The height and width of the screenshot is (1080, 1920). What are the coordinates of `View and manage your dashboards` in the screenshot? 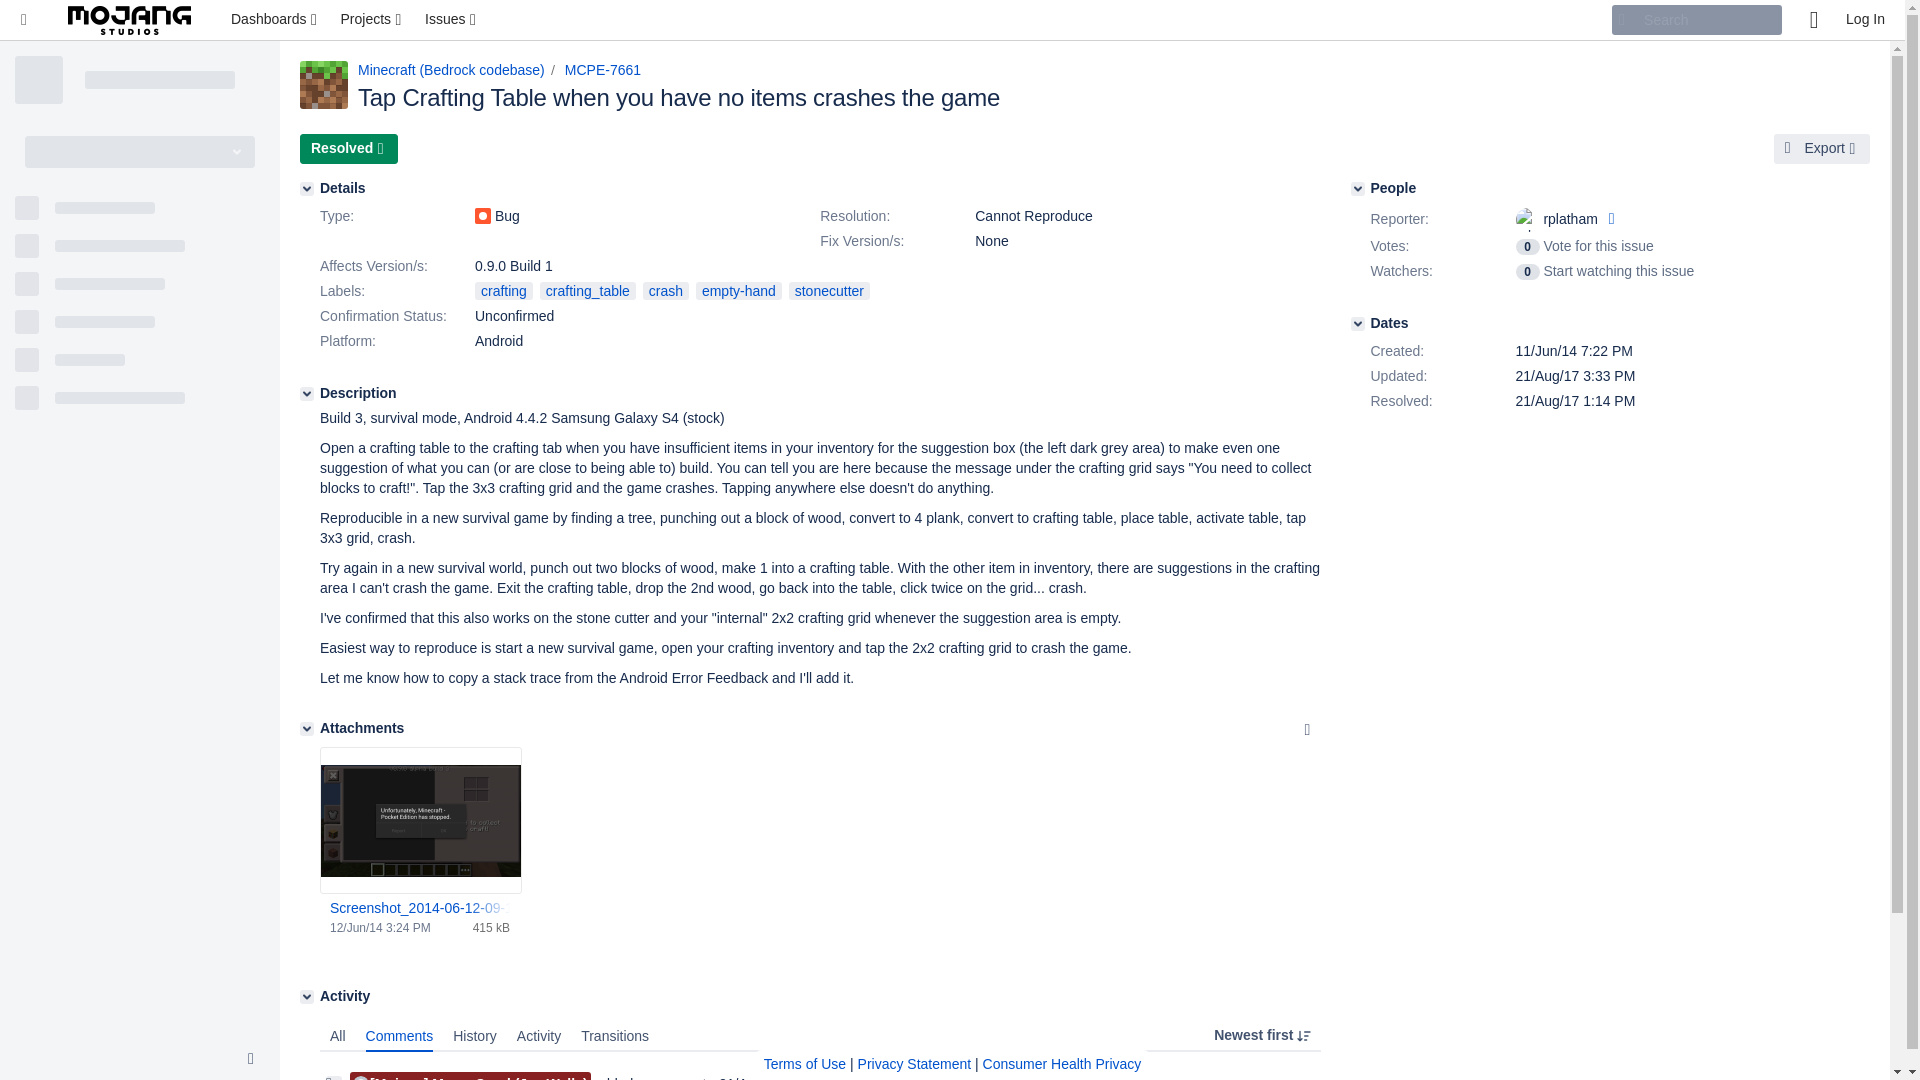 It's located at (275, 20).